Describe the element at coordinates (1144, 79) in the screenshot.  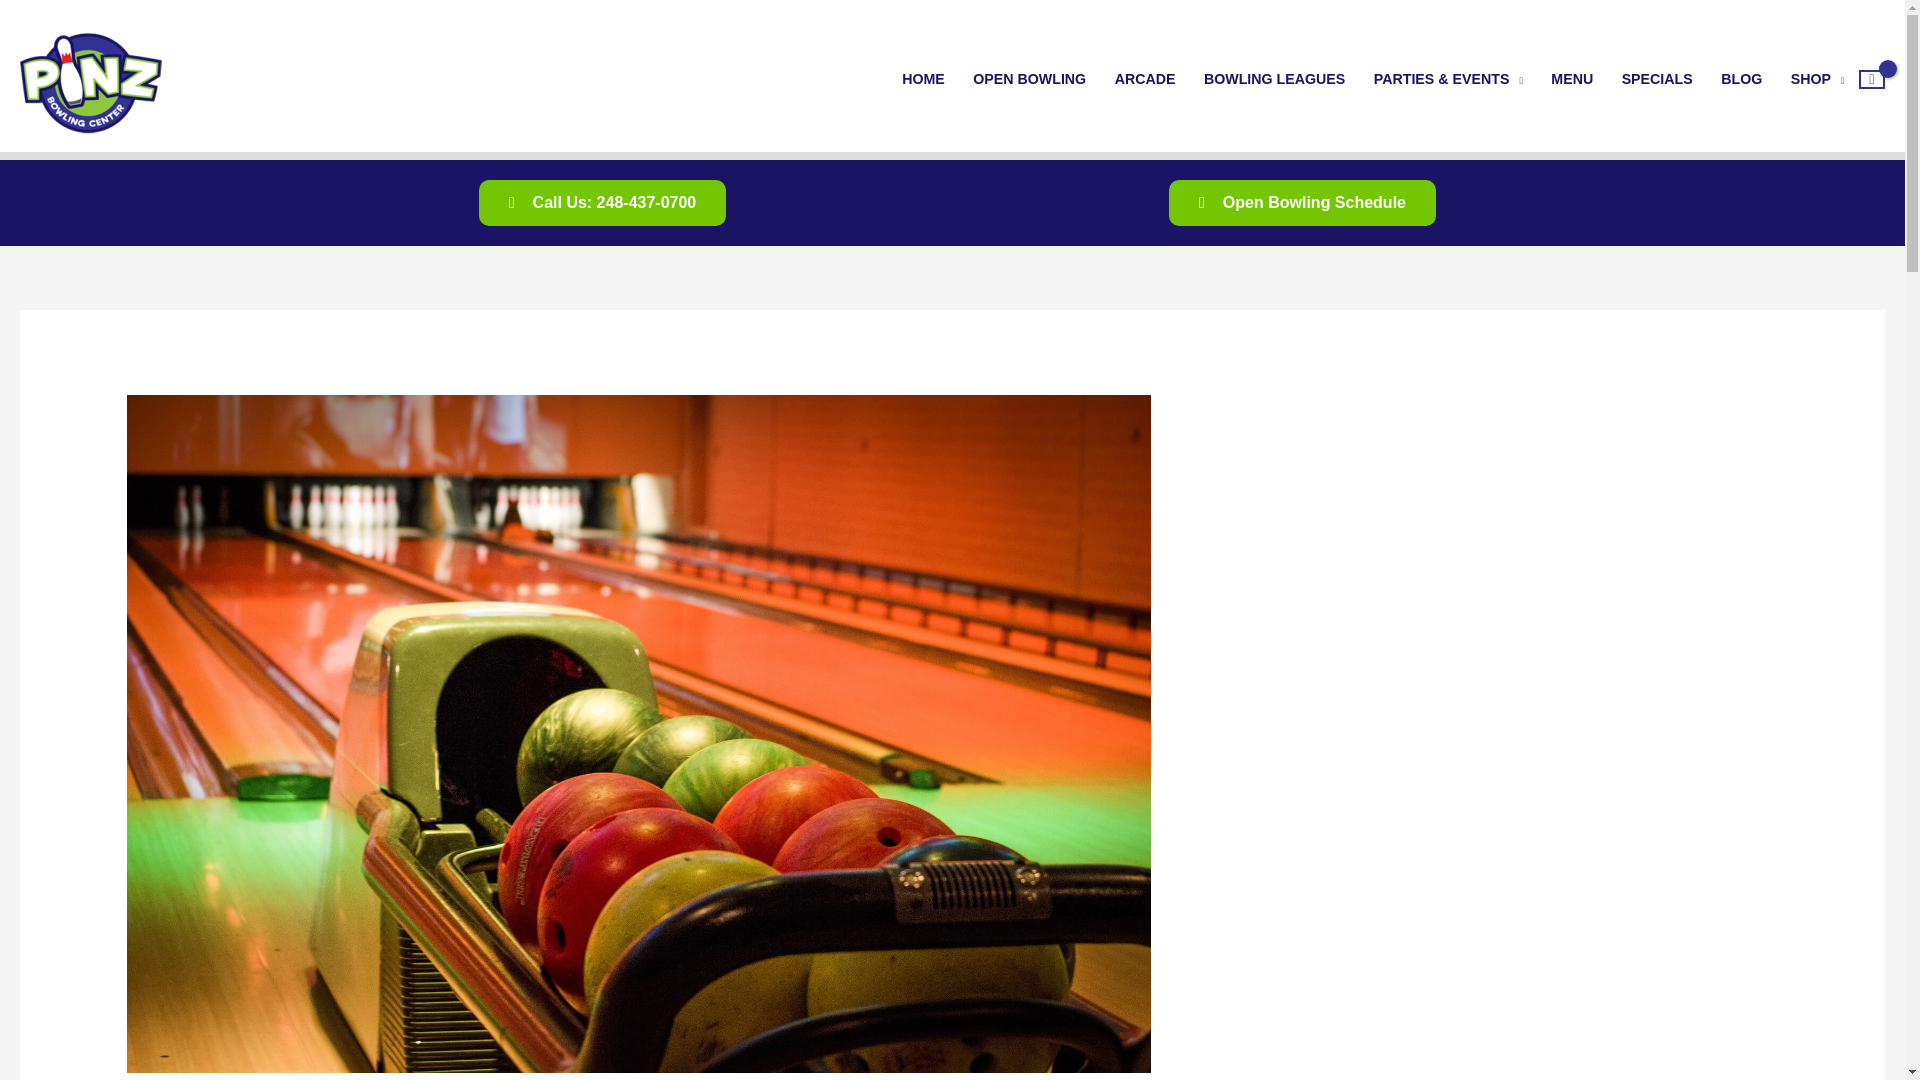
I see `ARCADE` at that location.